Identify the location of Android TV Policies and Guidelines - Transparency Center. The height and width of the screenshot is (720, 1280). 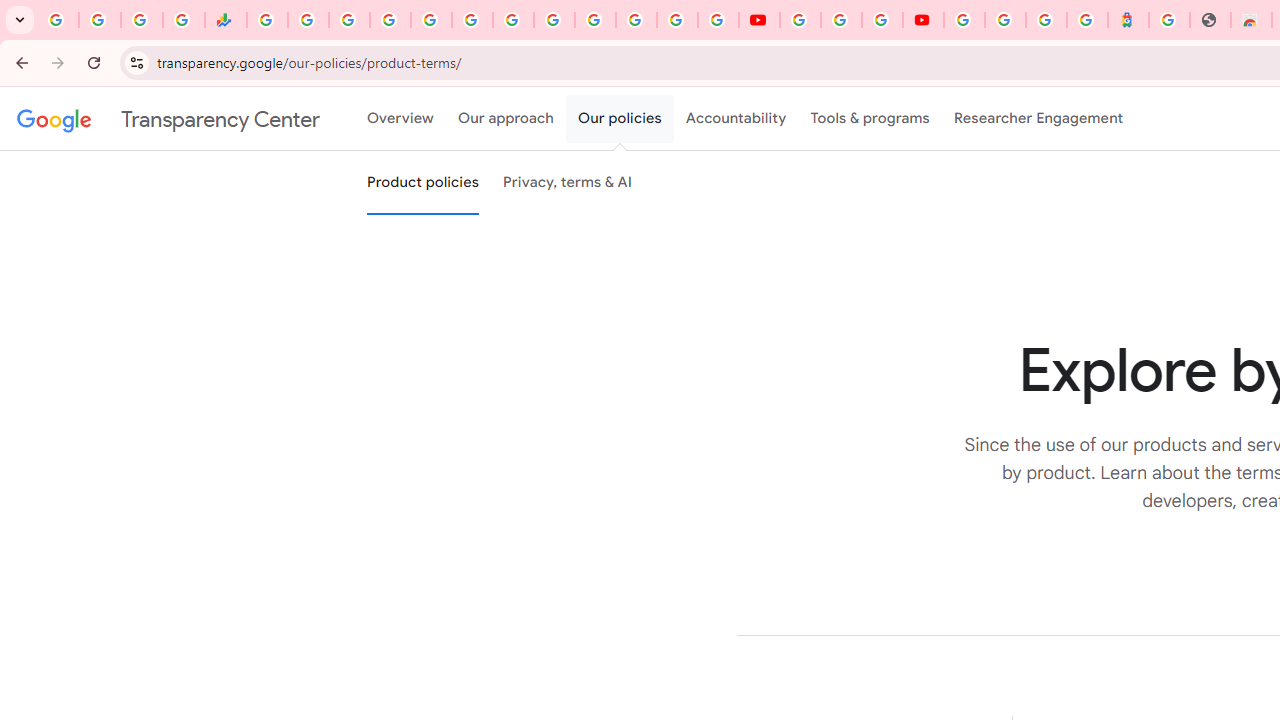
(512, 20).